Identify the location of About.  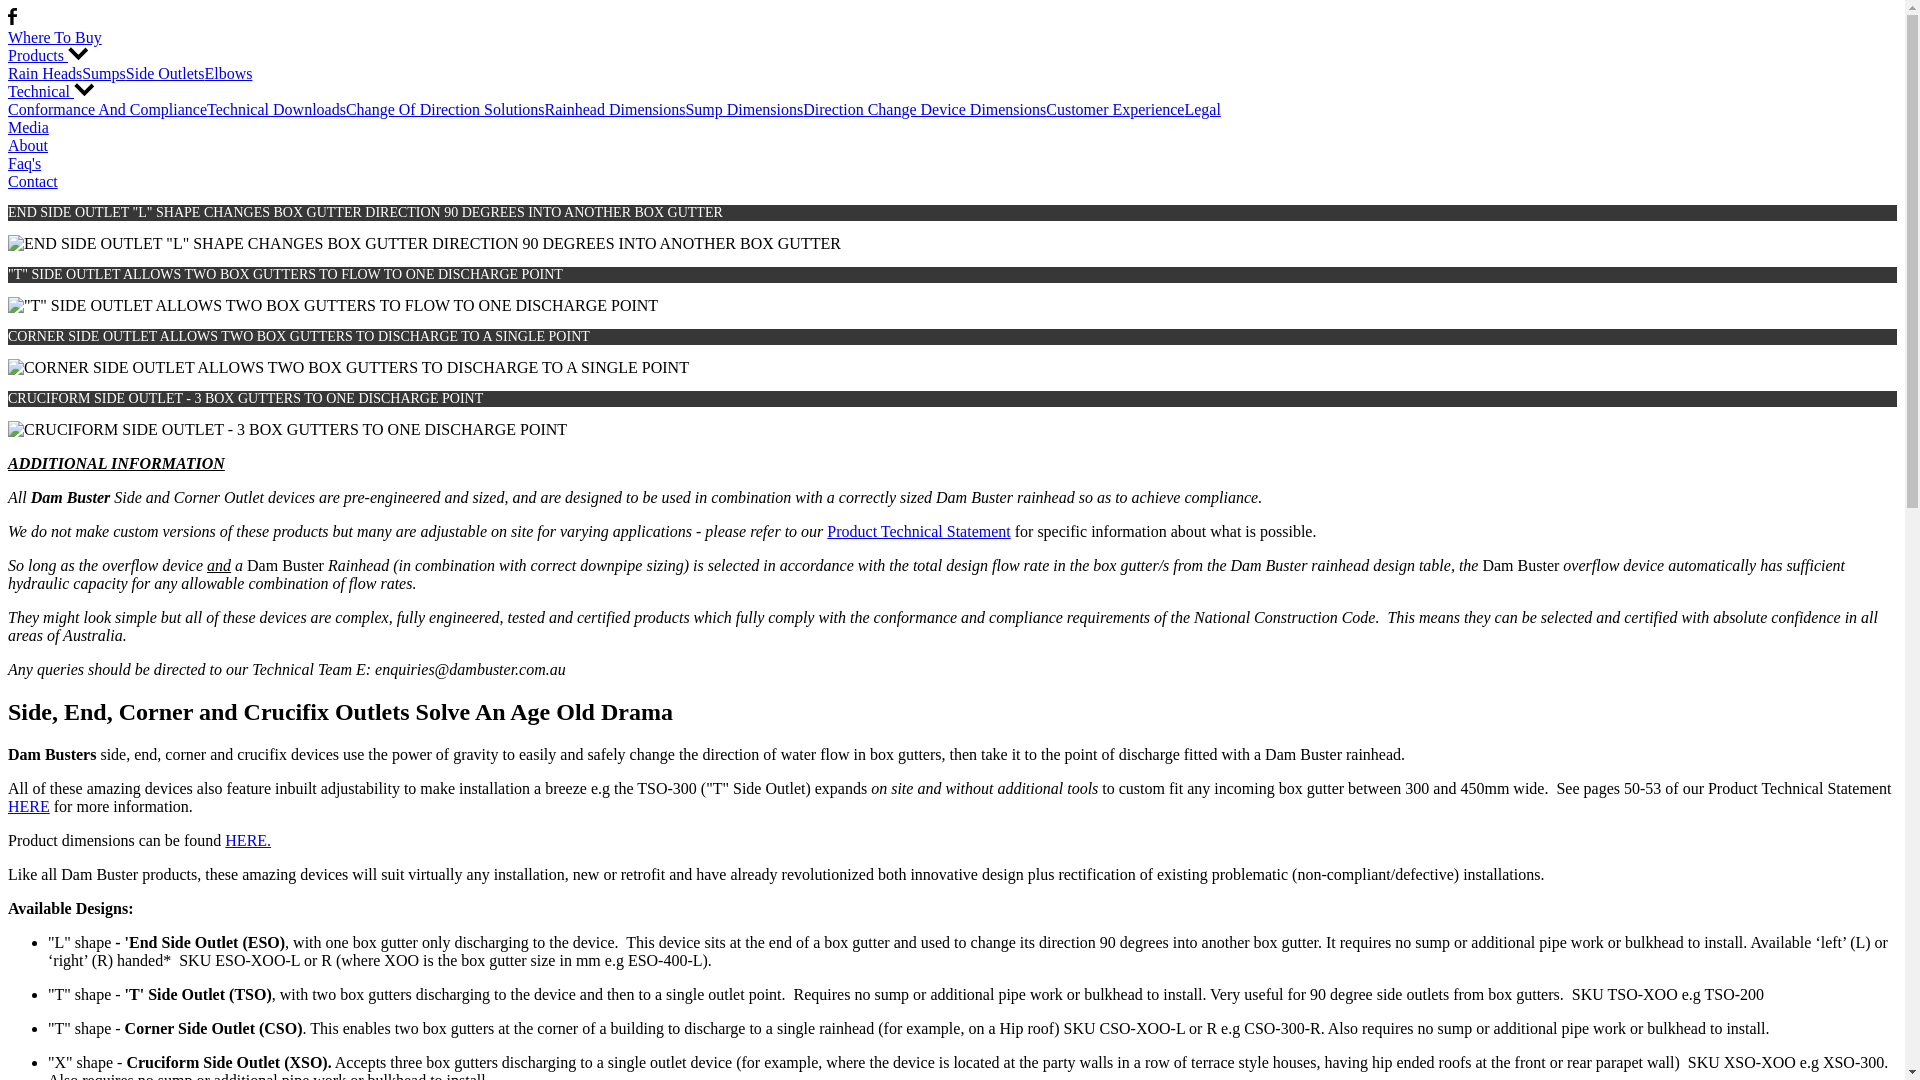
(952, 146).